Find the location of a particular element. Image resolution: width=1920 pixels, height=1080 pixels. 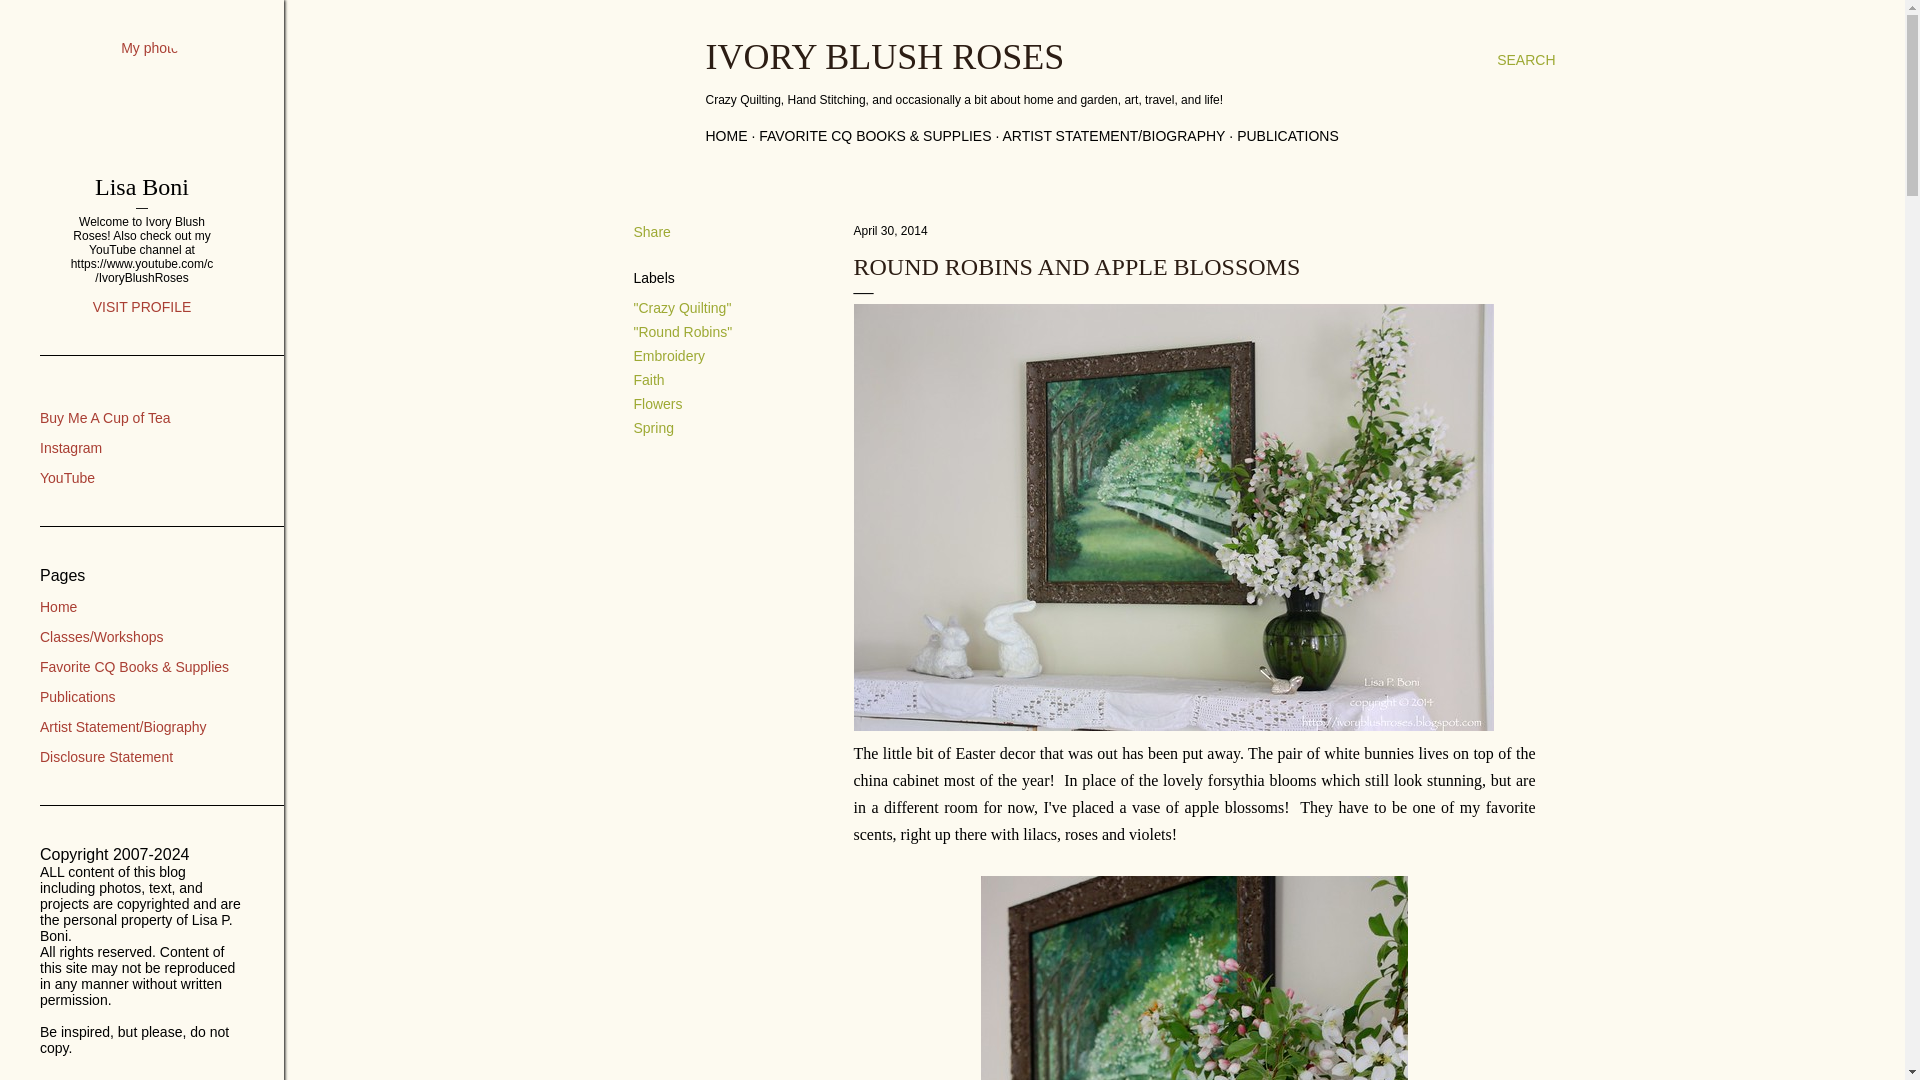

SEARCH is located at coordinates (1526, 60).